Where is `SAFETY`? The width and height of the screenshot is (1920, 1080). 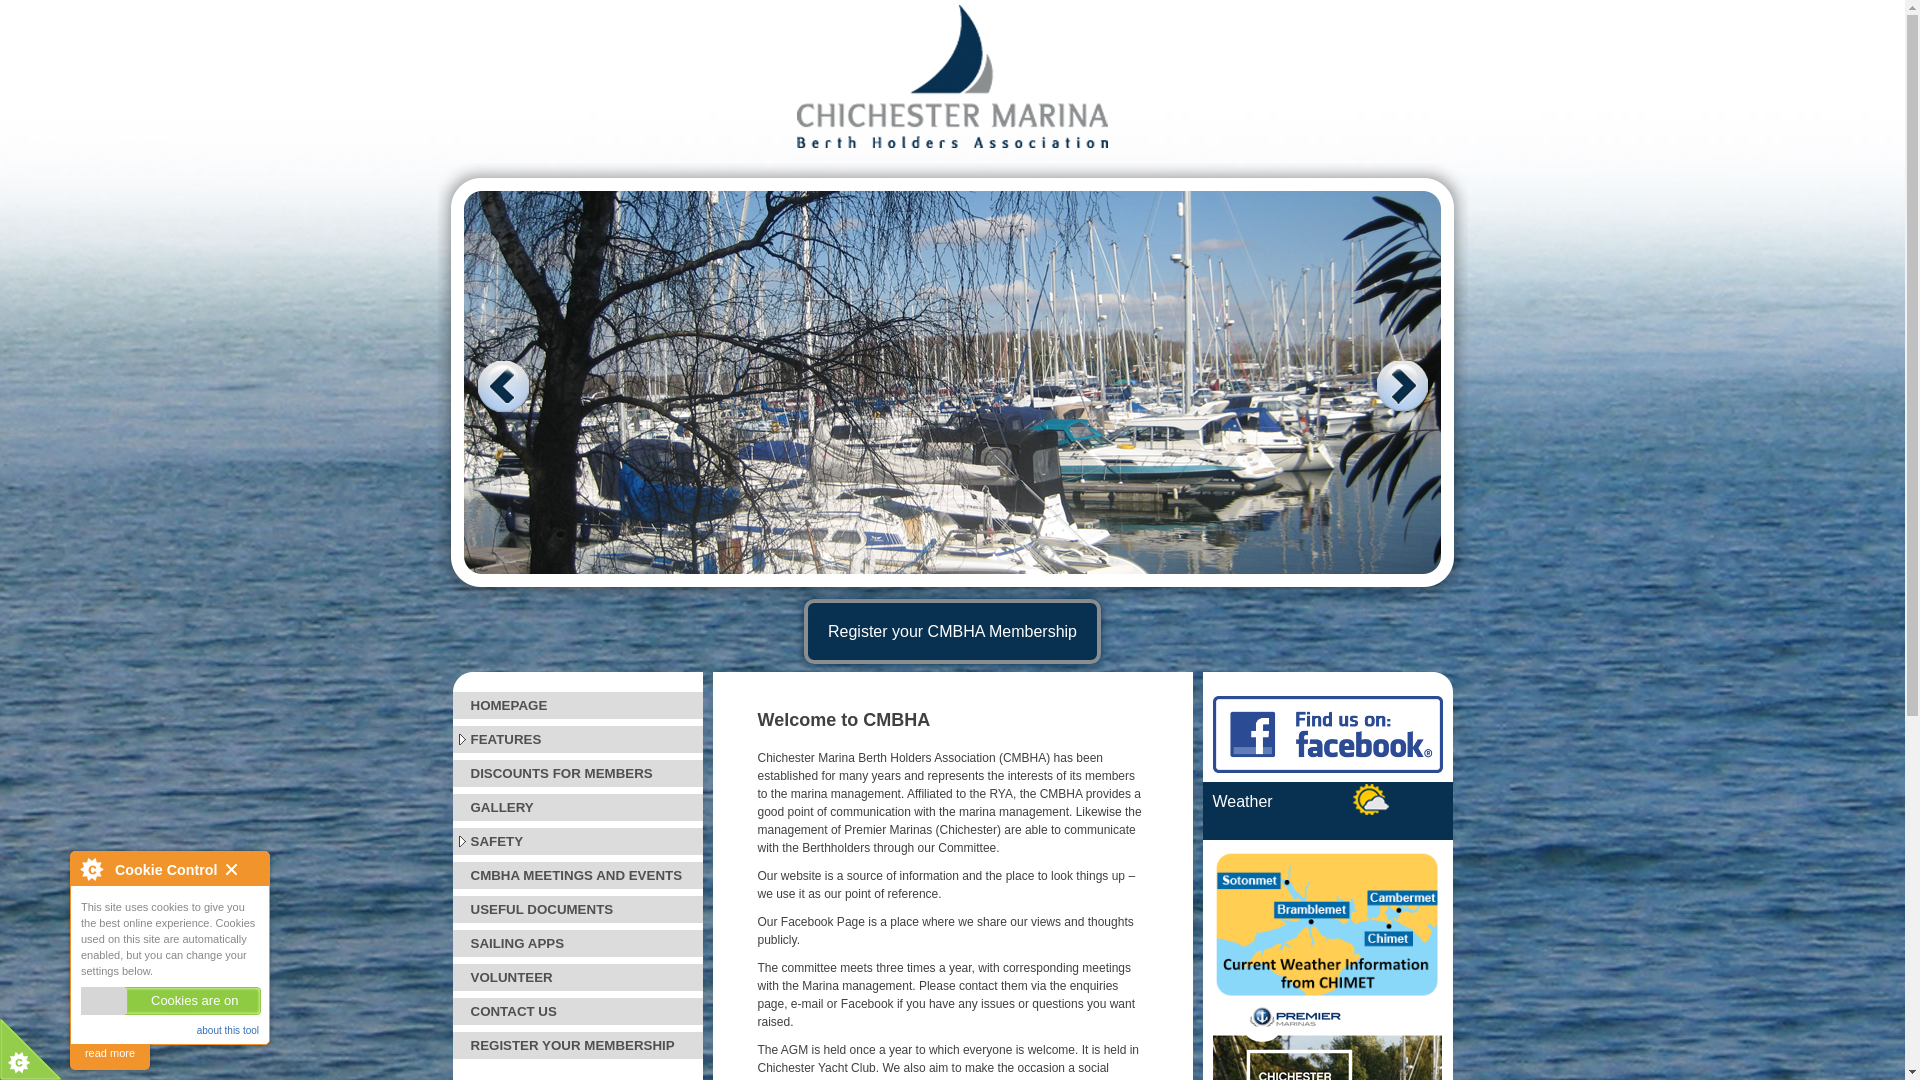 SAFETY is located at coordinates (576, 842).